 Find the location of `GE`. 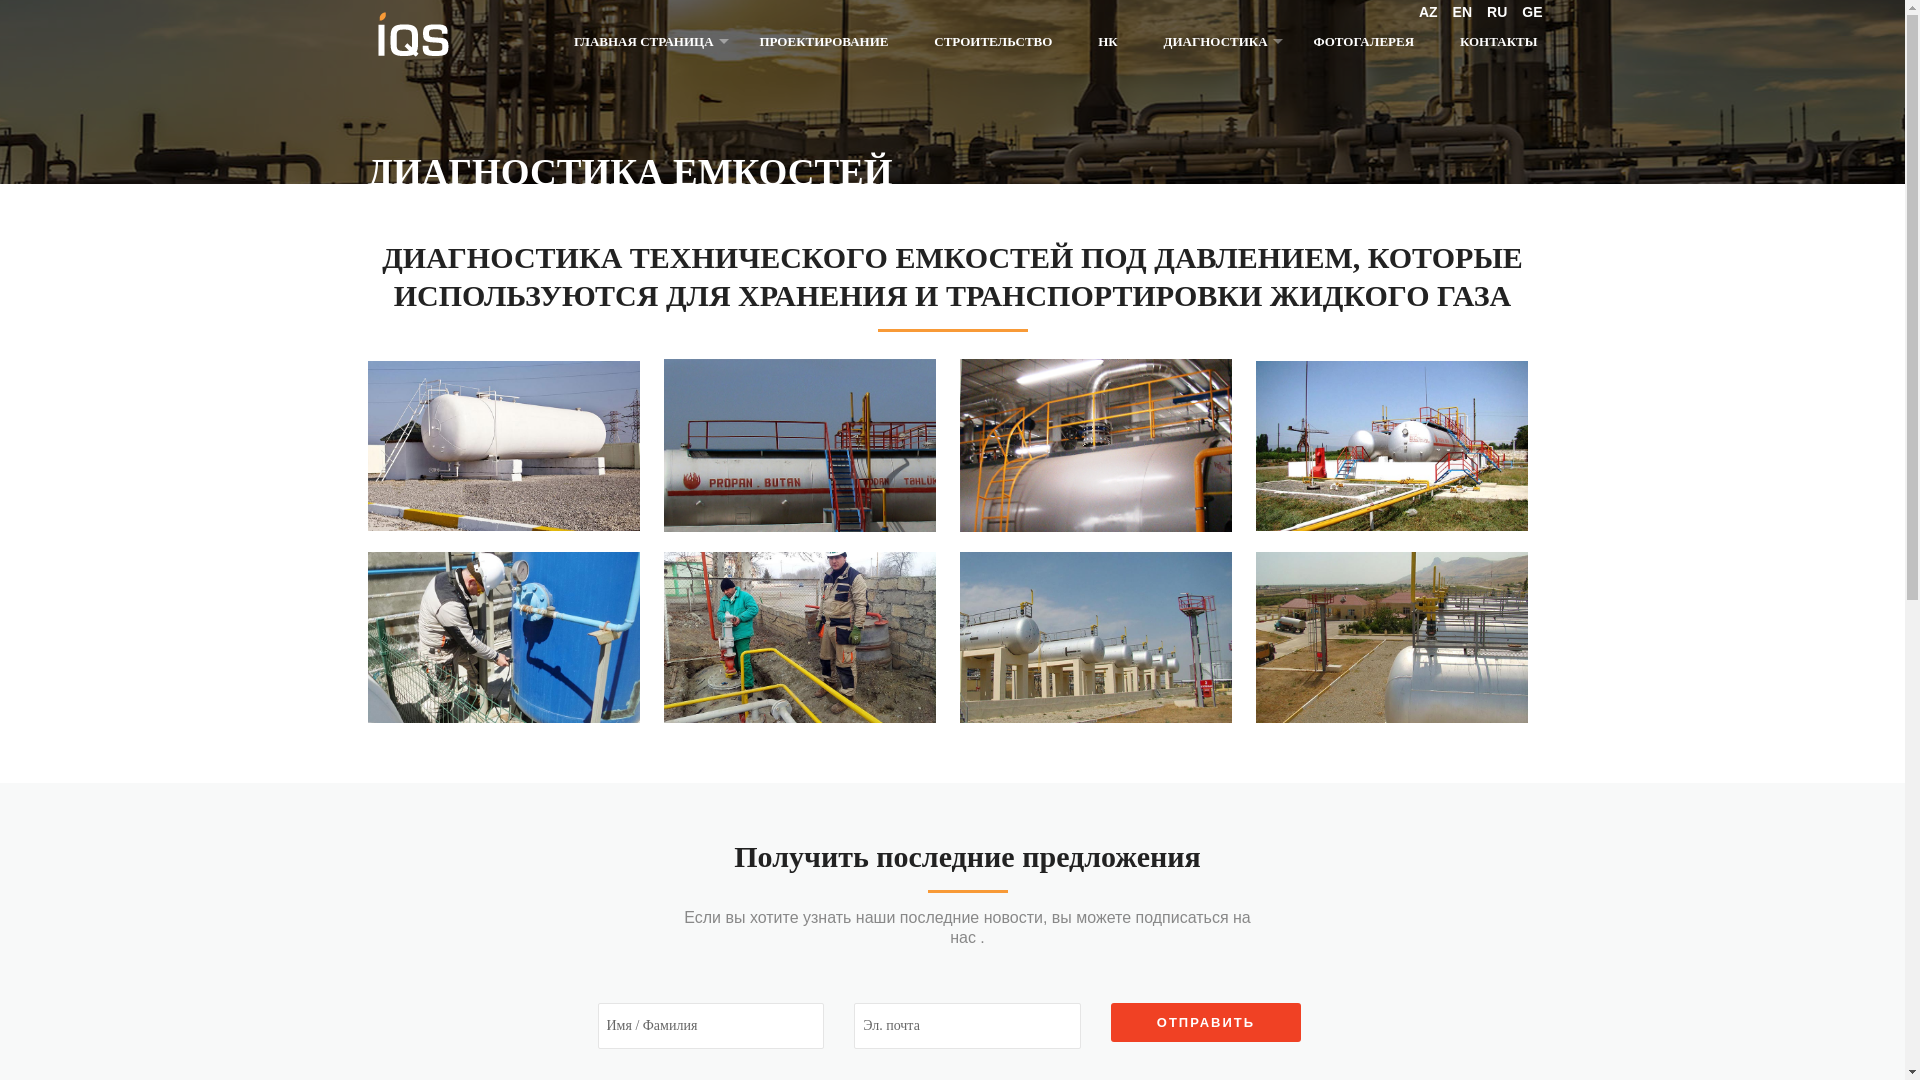

GE is located at coordinates (1532, 12).